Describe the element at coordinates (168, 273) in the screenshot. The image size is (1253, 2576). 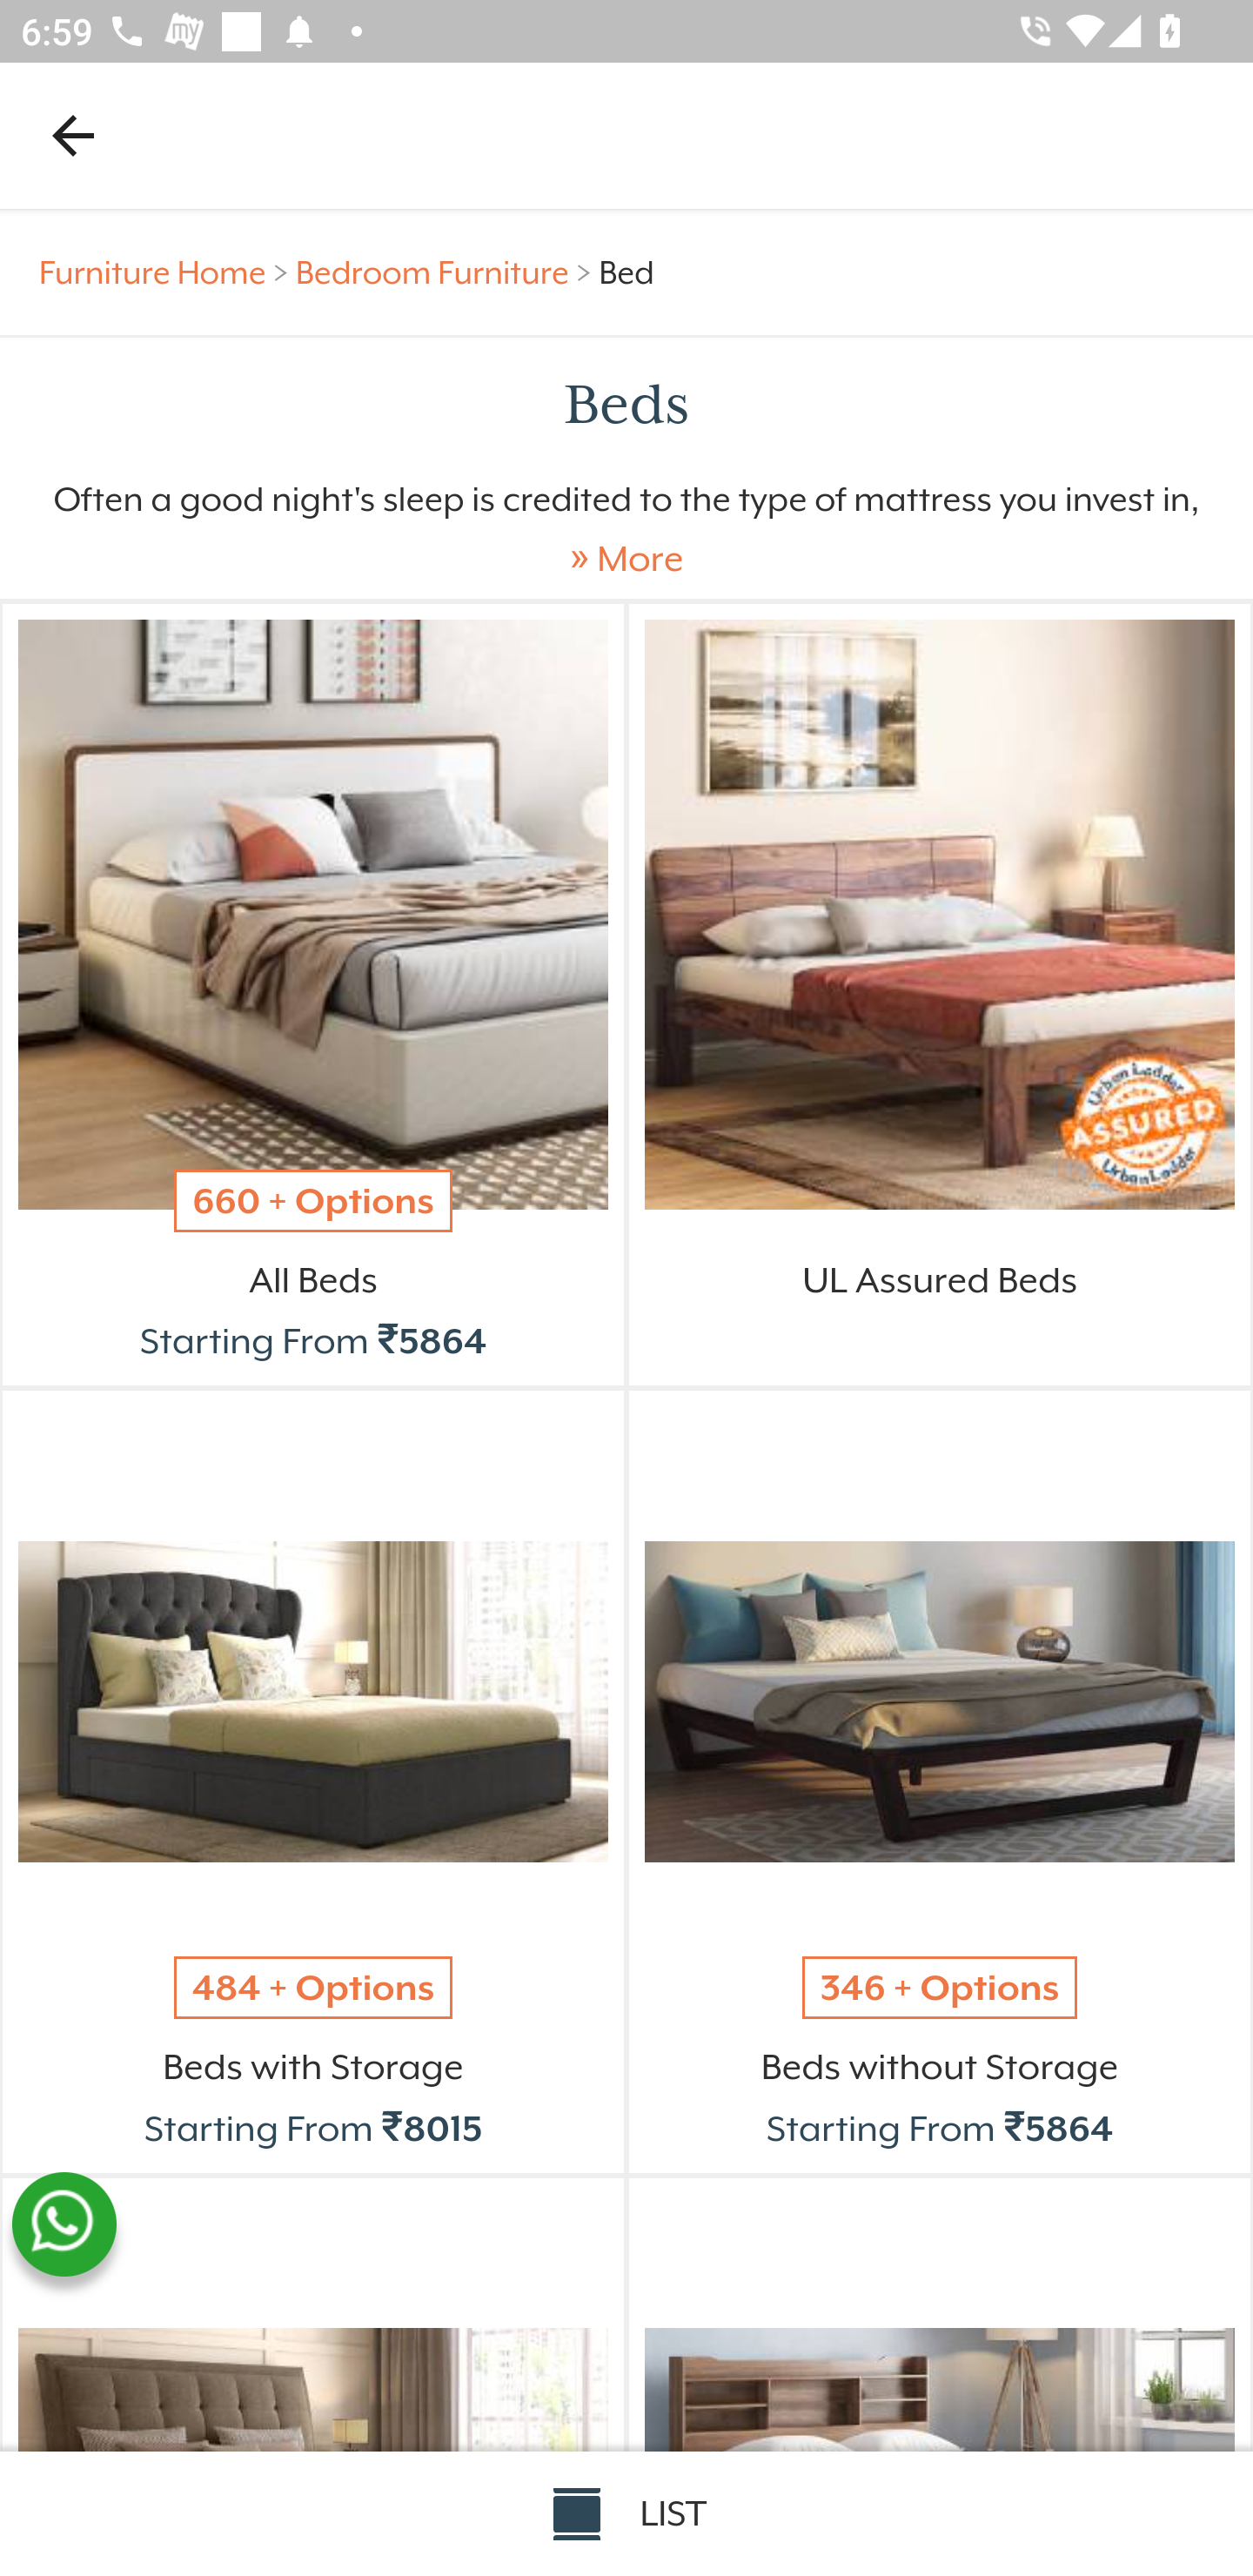
I see `Furniture Home >  Furniture Home  > ` at that location.